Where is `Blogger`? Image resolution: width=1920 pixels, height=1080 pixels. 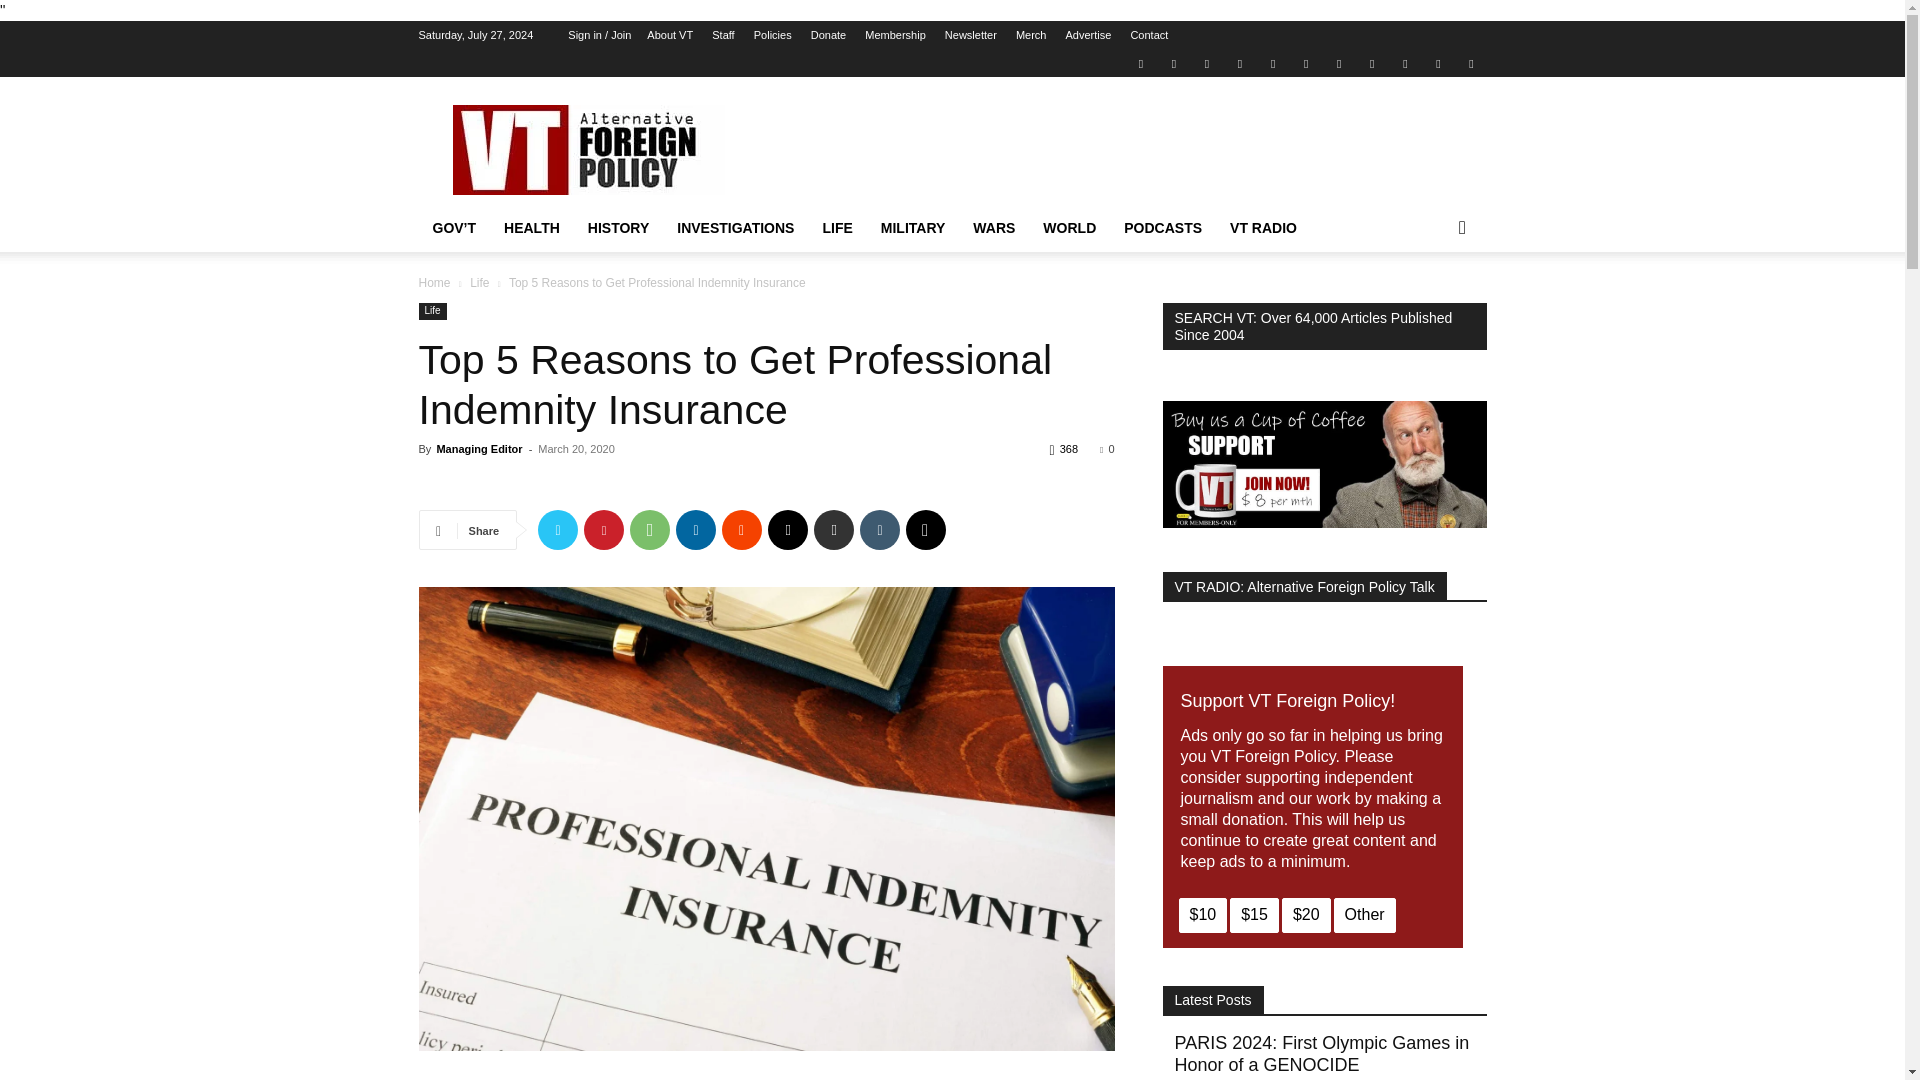
Blogger is located at coordinates (1140, 62).